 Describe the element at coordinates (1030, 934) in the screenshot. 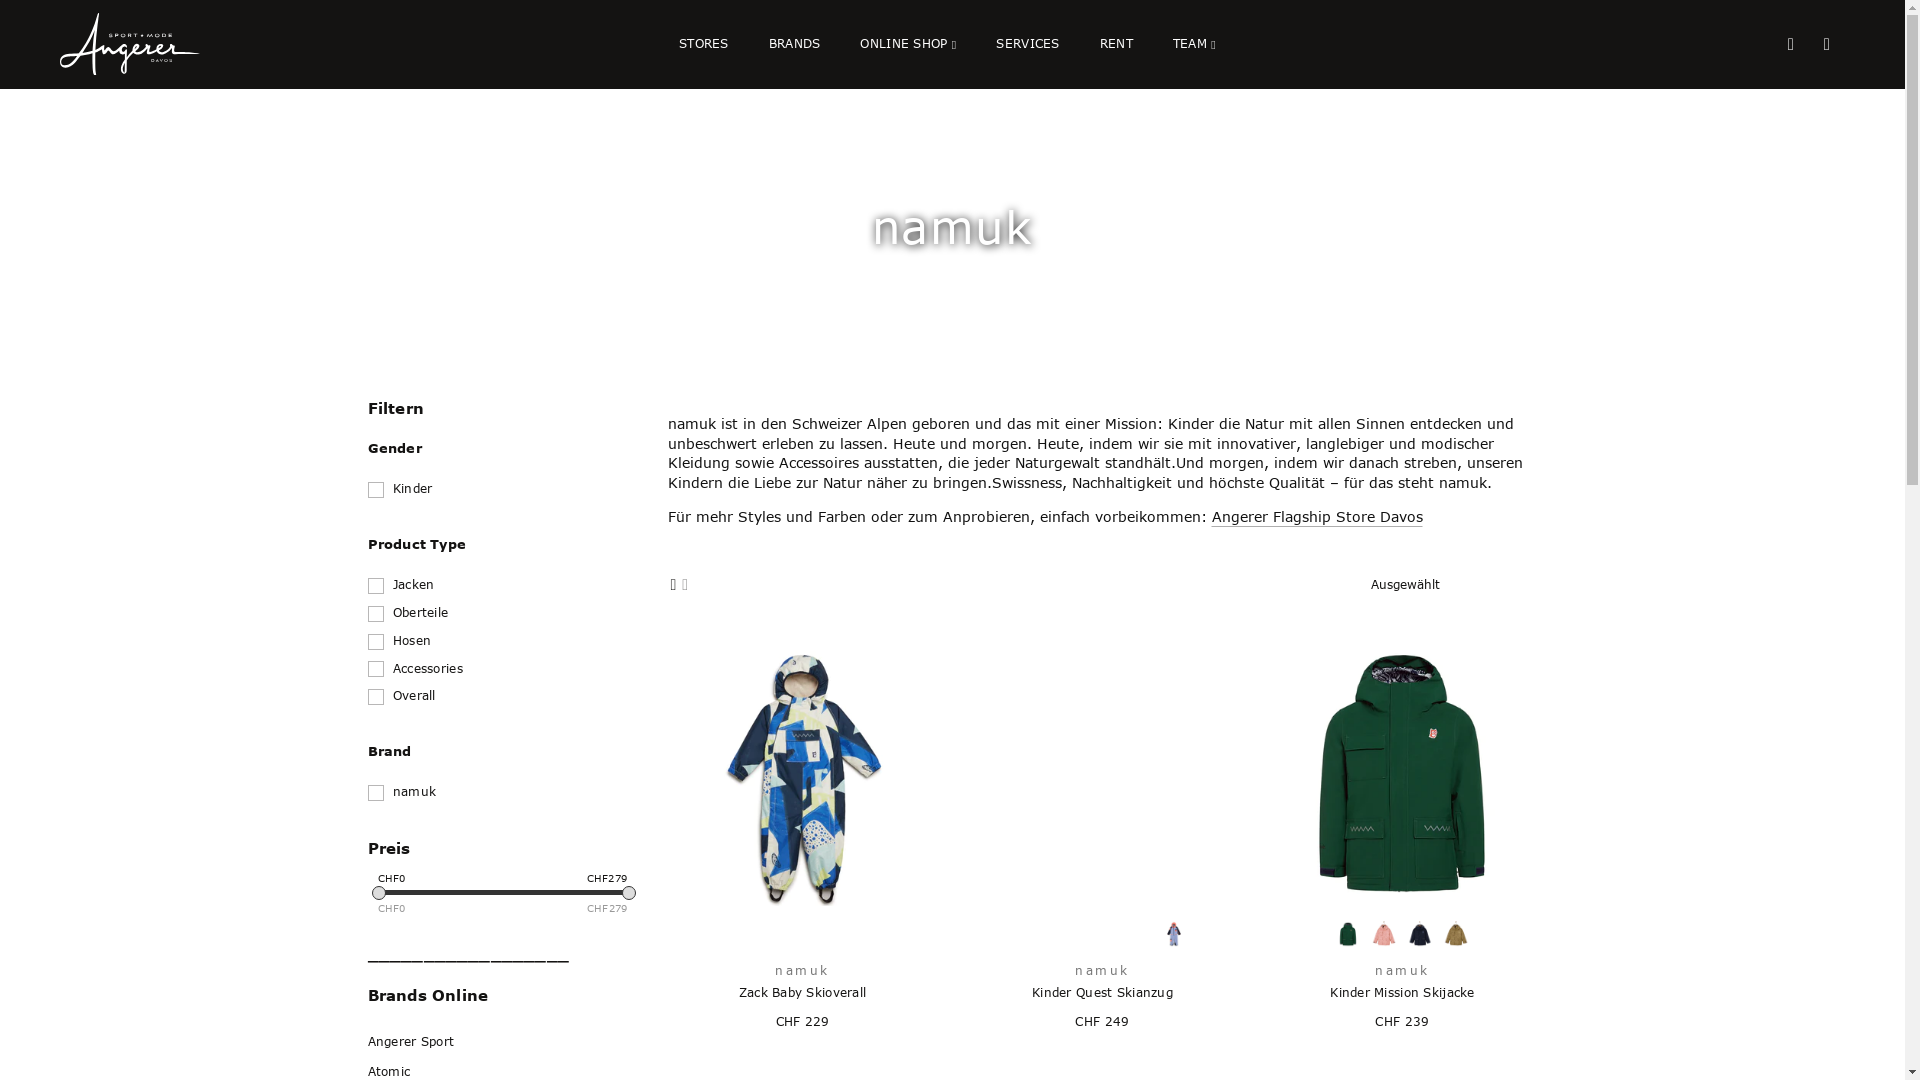

I see `True navy / Corporate red` at that location.